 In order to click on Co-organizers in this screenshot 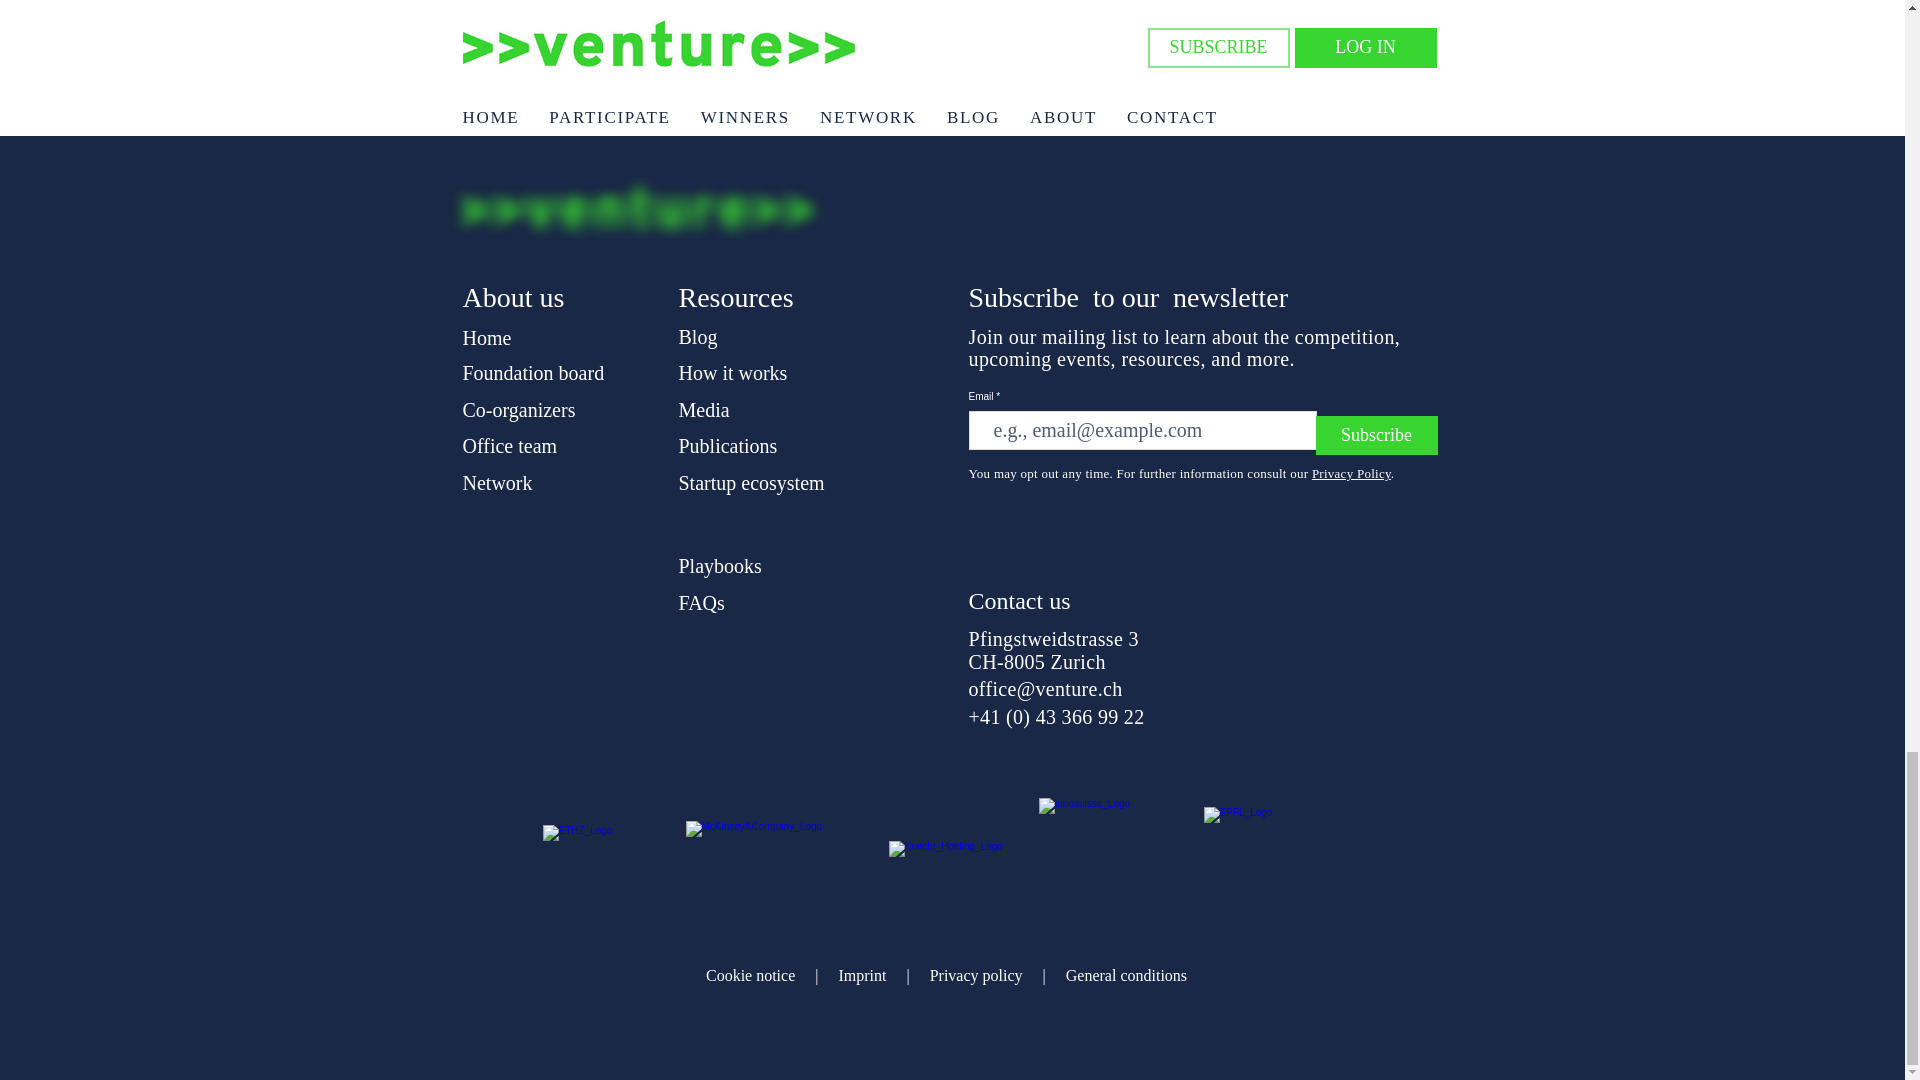, I will do `click(518, 410)`.